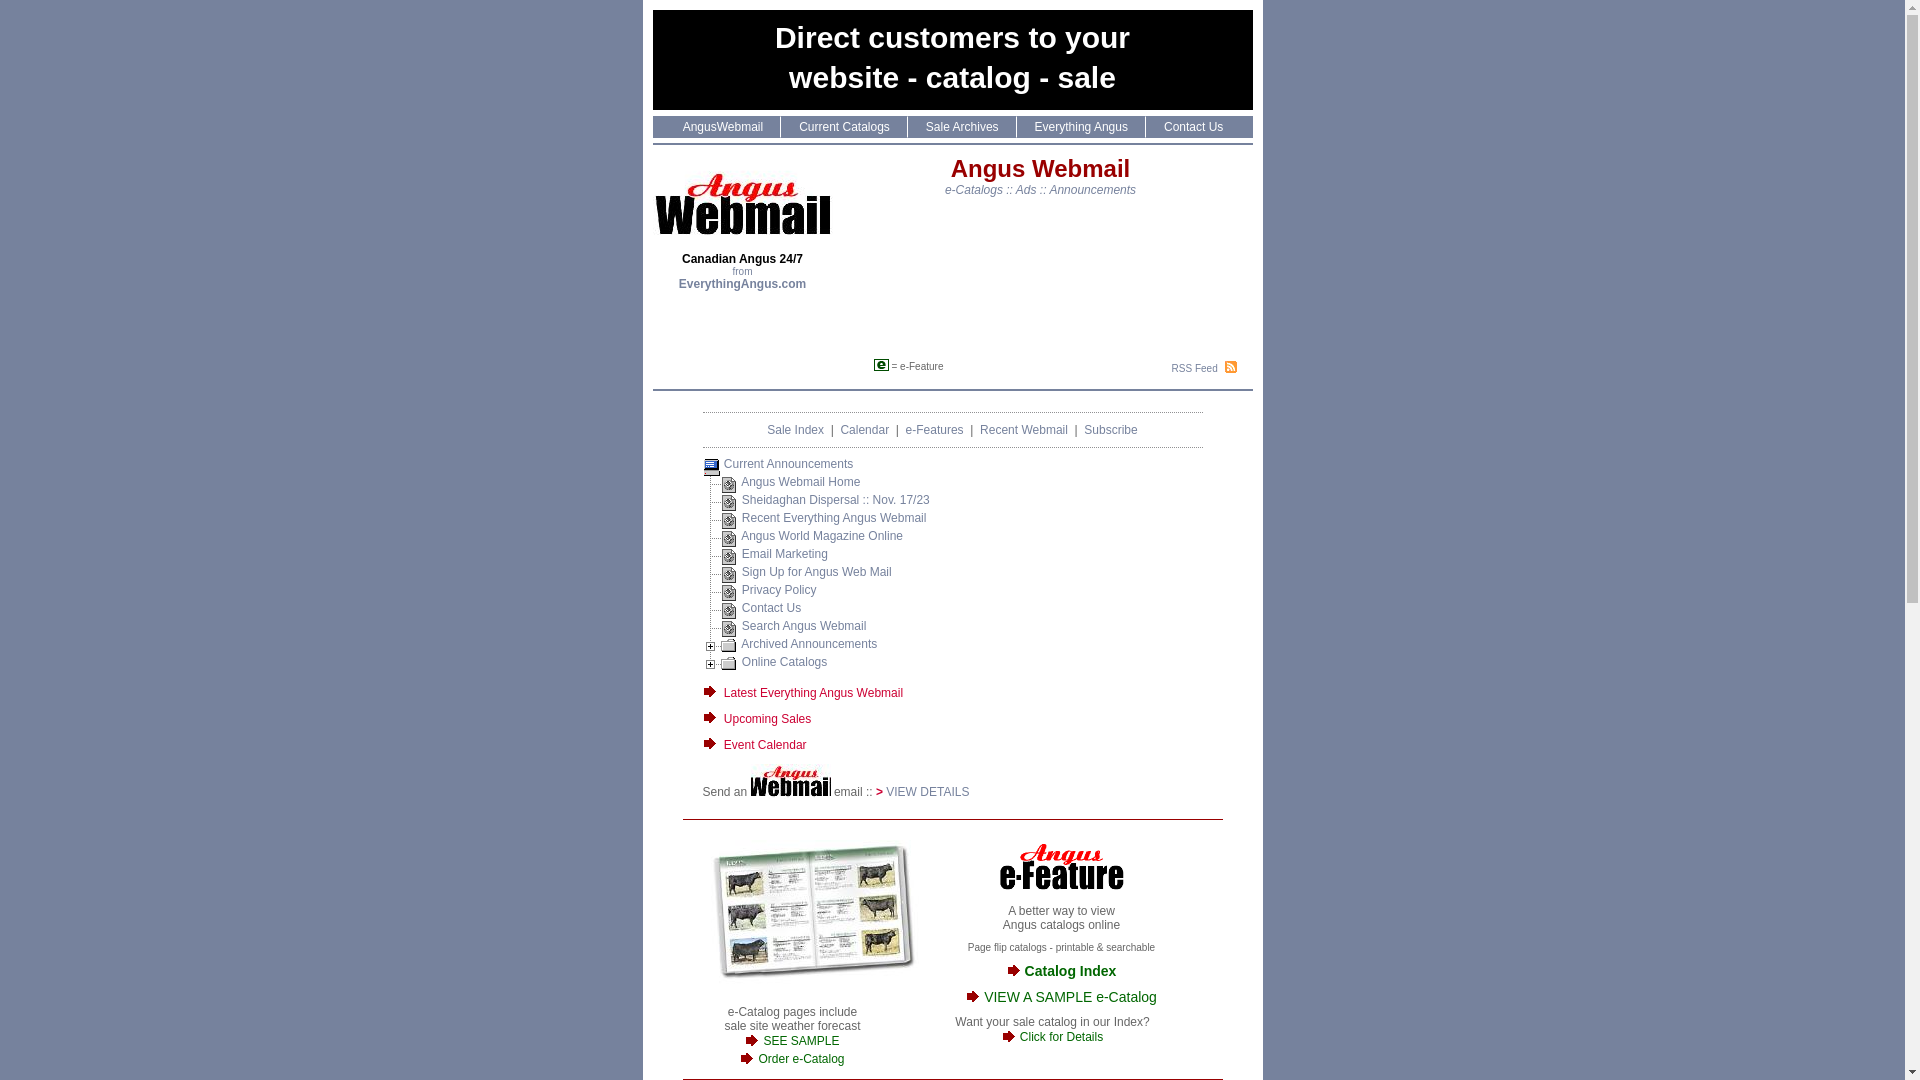  I want to click on Sale Archives, so click(962, 127).